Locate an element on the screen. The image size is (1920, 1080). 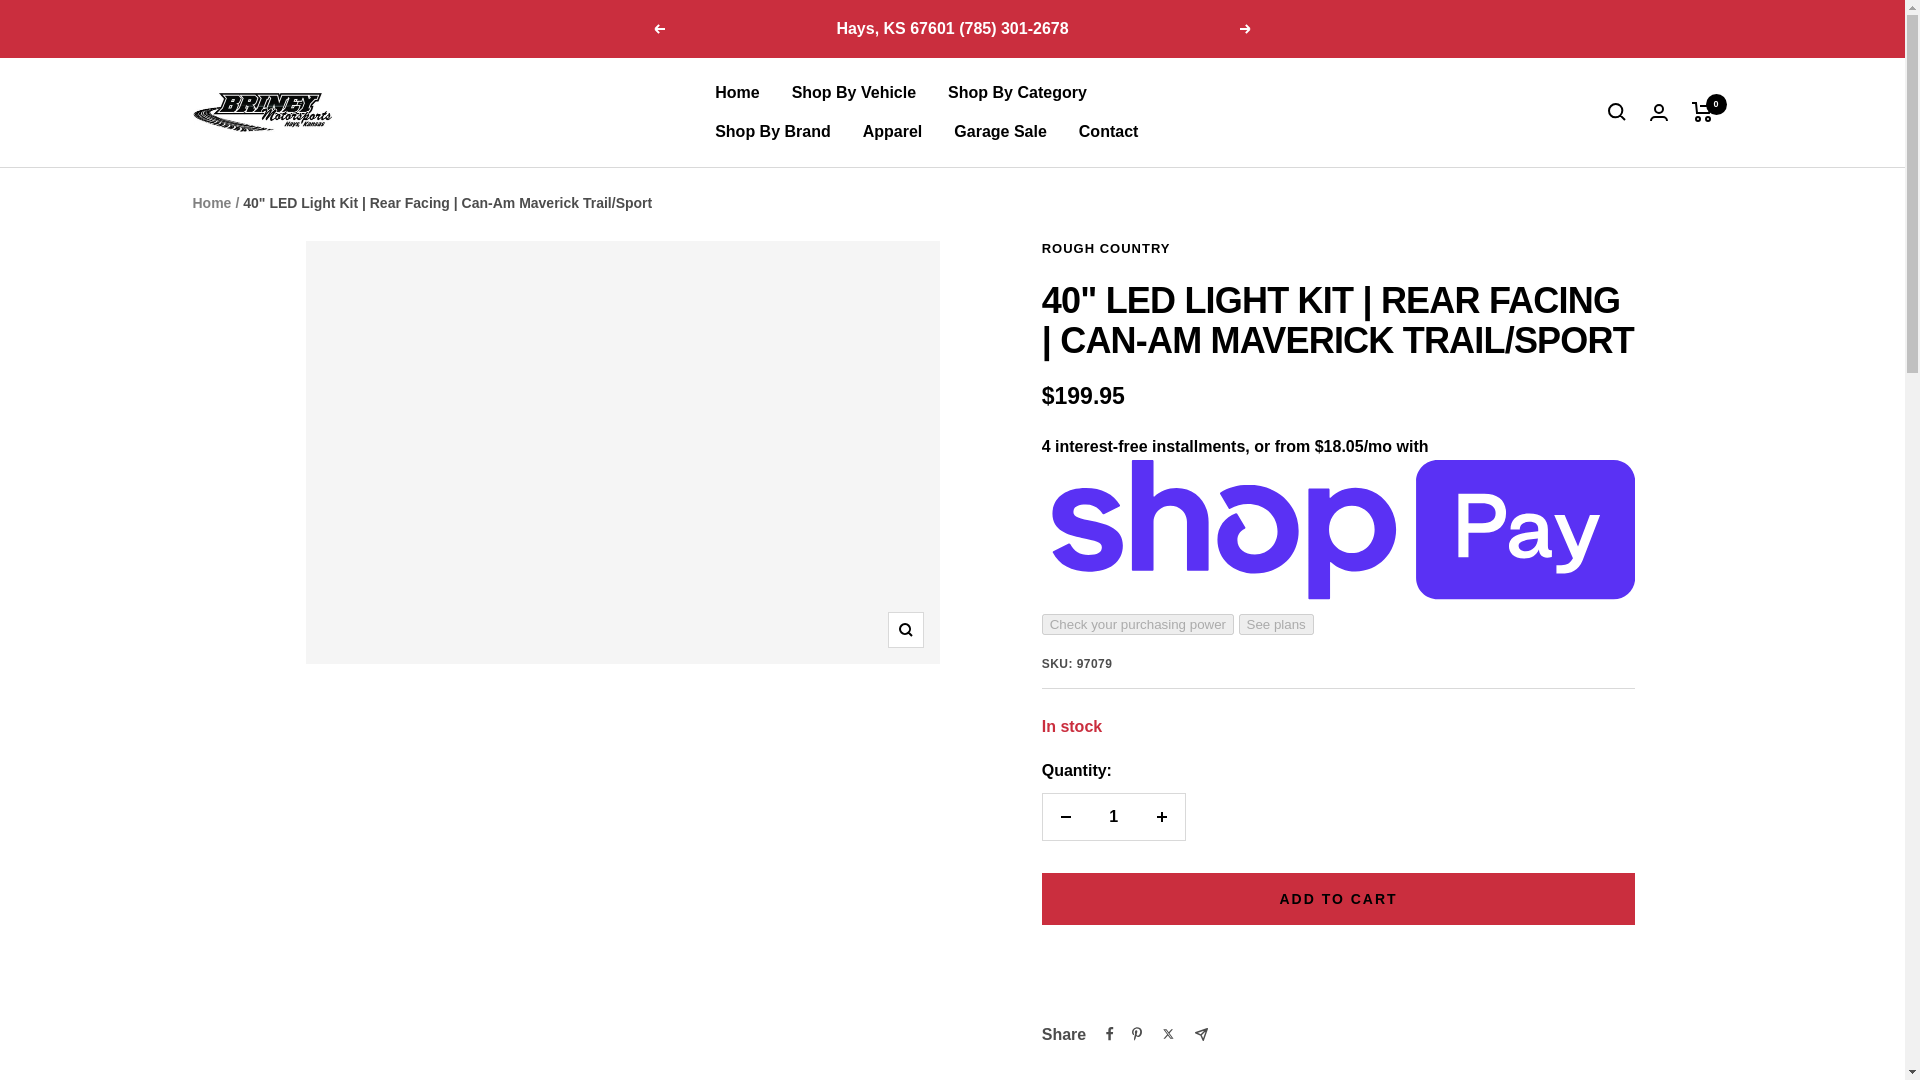
Contact is located at coordinates (1108, 131).